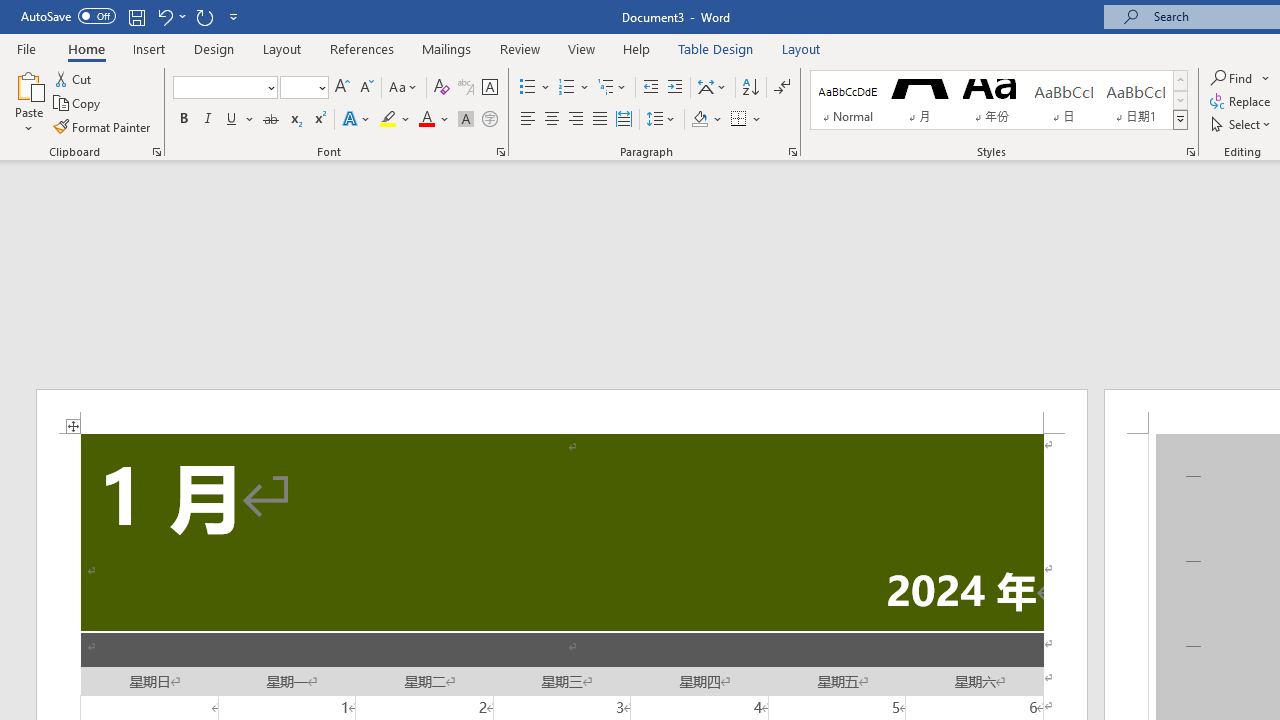 This screenshot has width=1280, height=720. Describe the element at coordinates (74, 78) in the screenshot. I see `Cut` at that location.